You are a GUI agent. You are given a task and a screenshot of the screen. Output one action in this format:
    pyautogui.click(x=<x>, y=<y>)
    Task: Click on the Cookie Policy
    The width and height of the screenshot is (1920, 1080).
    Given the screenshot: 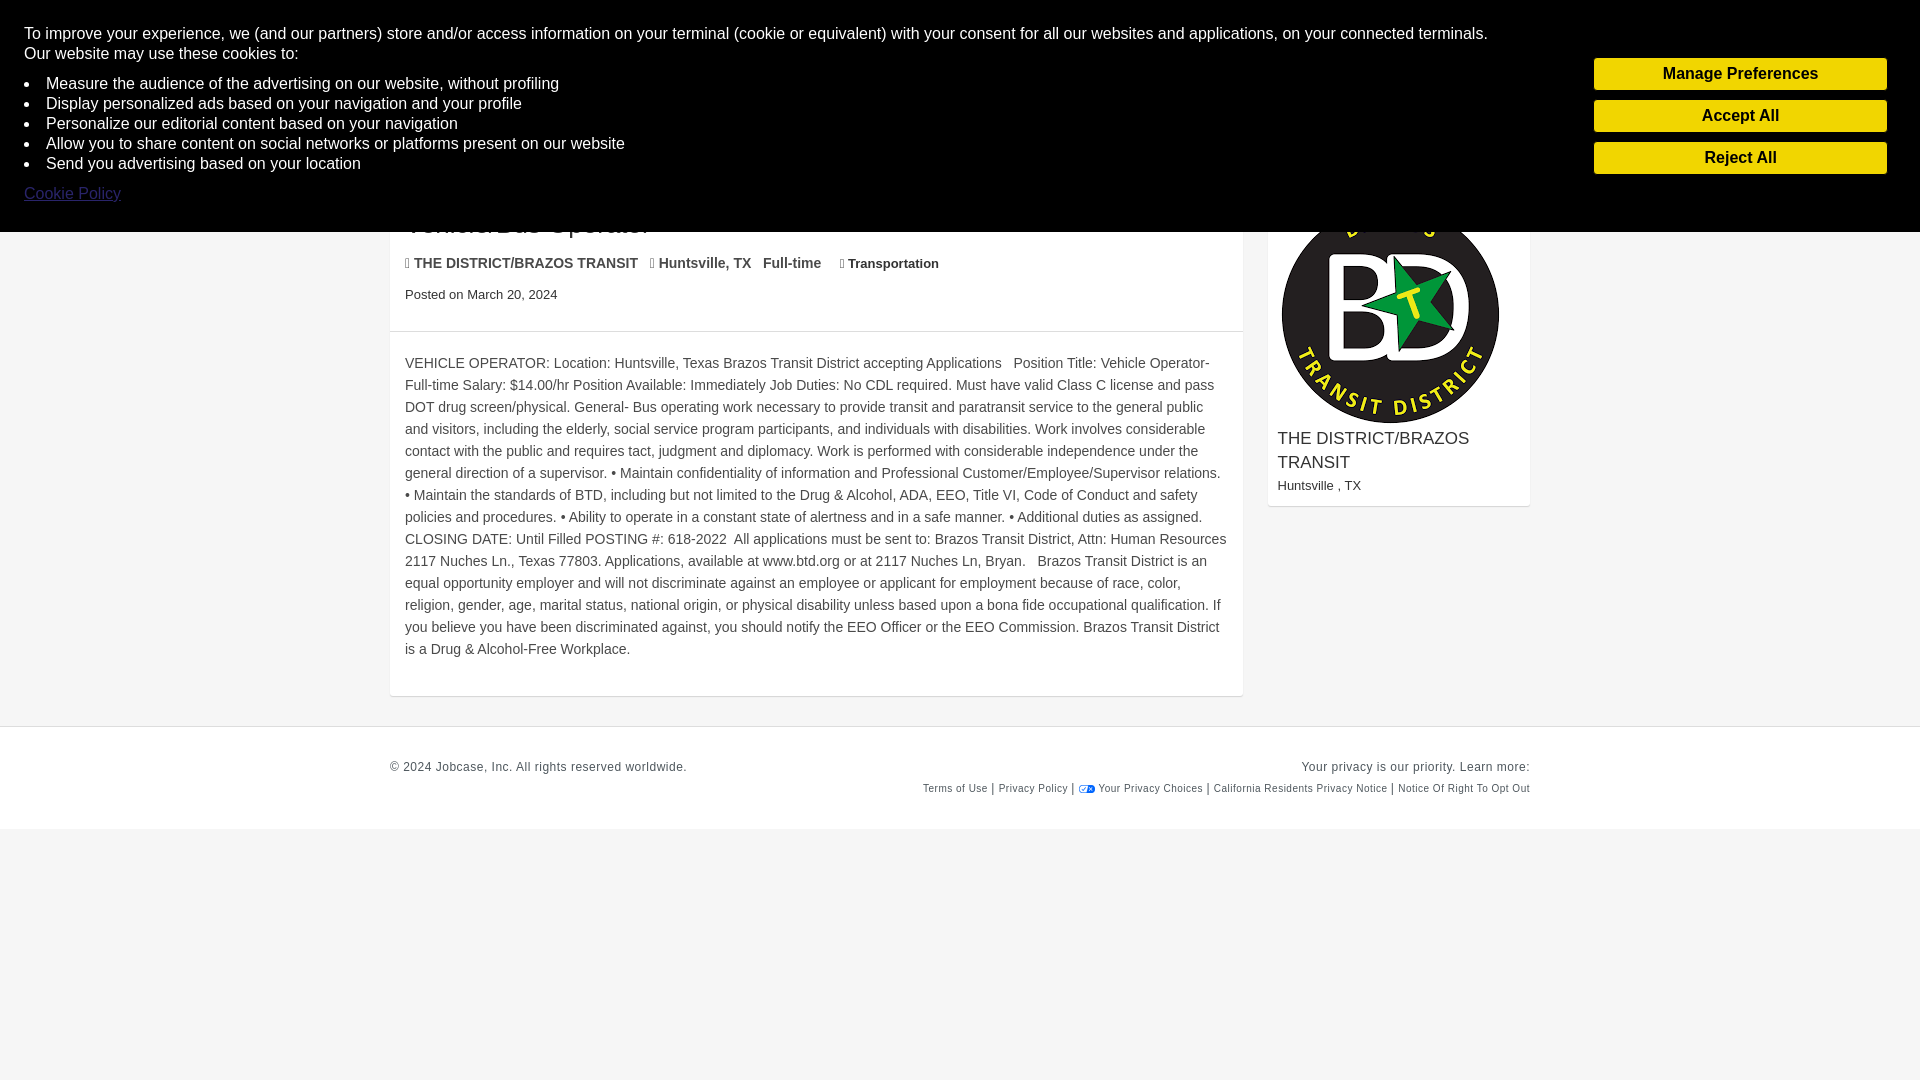 What is the action you would take?
    pyautogui.click(x=72, y=194)
    